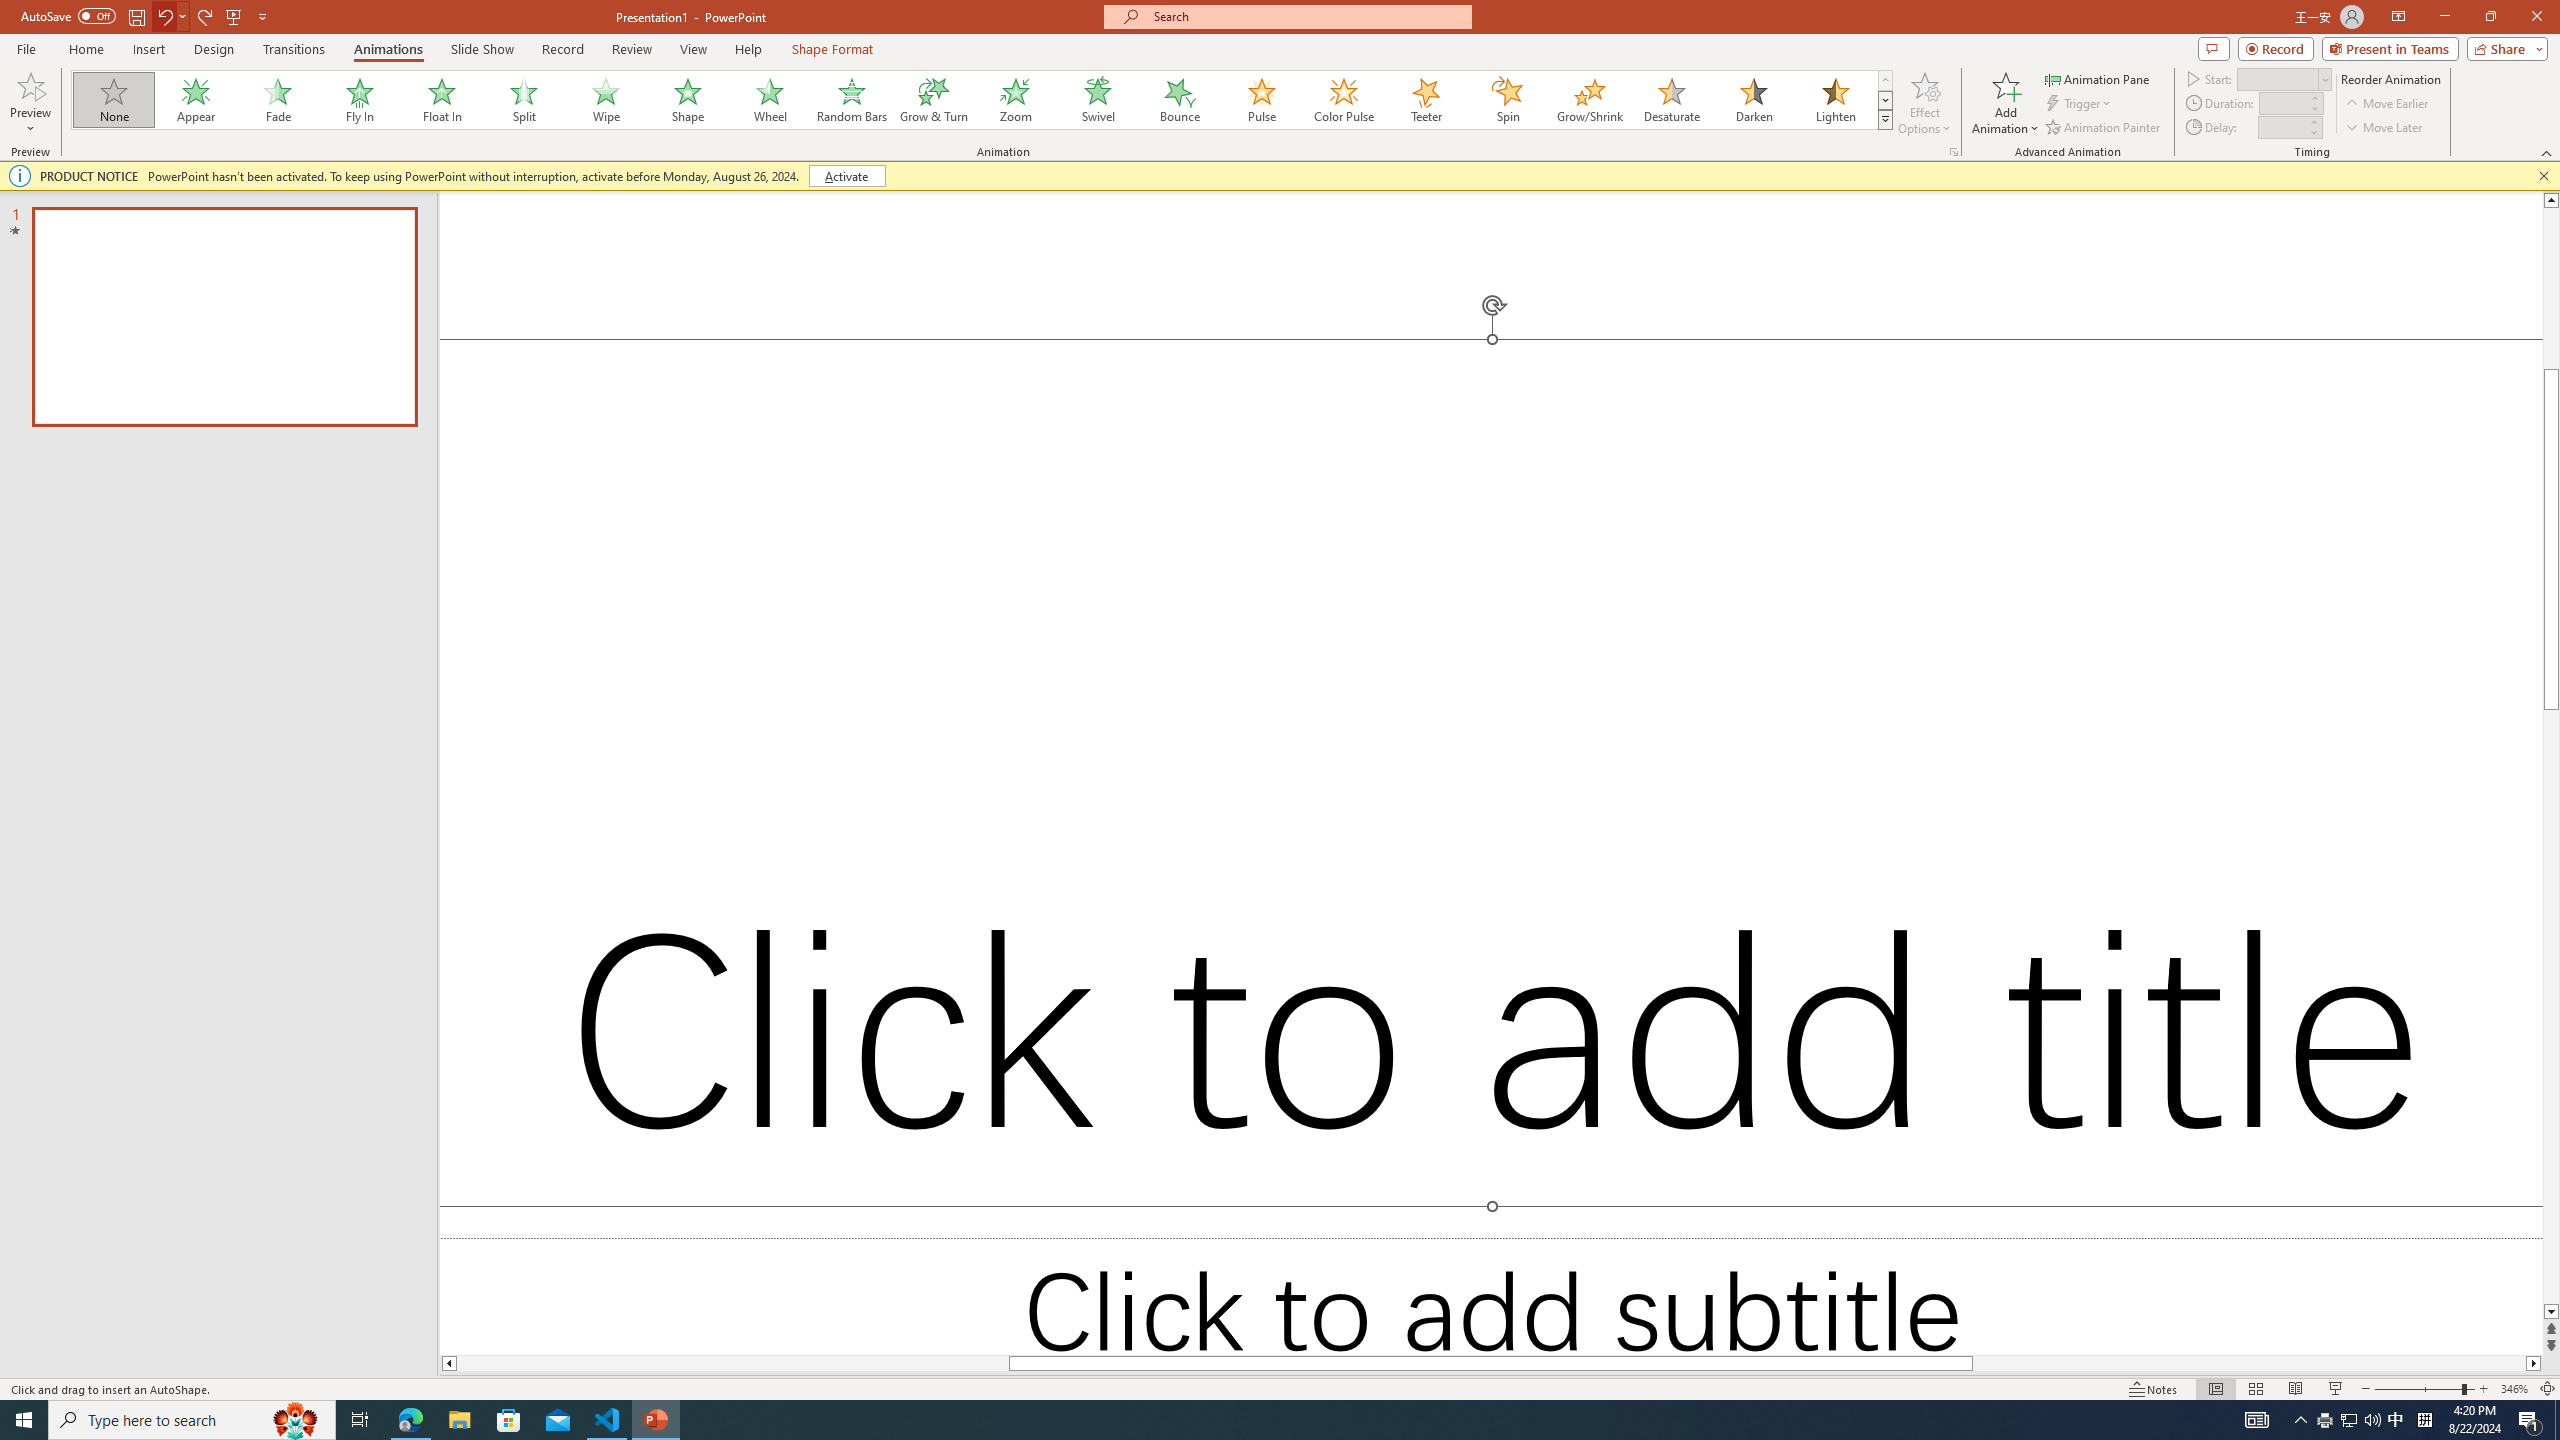 The width and height of the screenshot is (2560, 1440). I want to click on Color Pulse, so click(1344, 100).